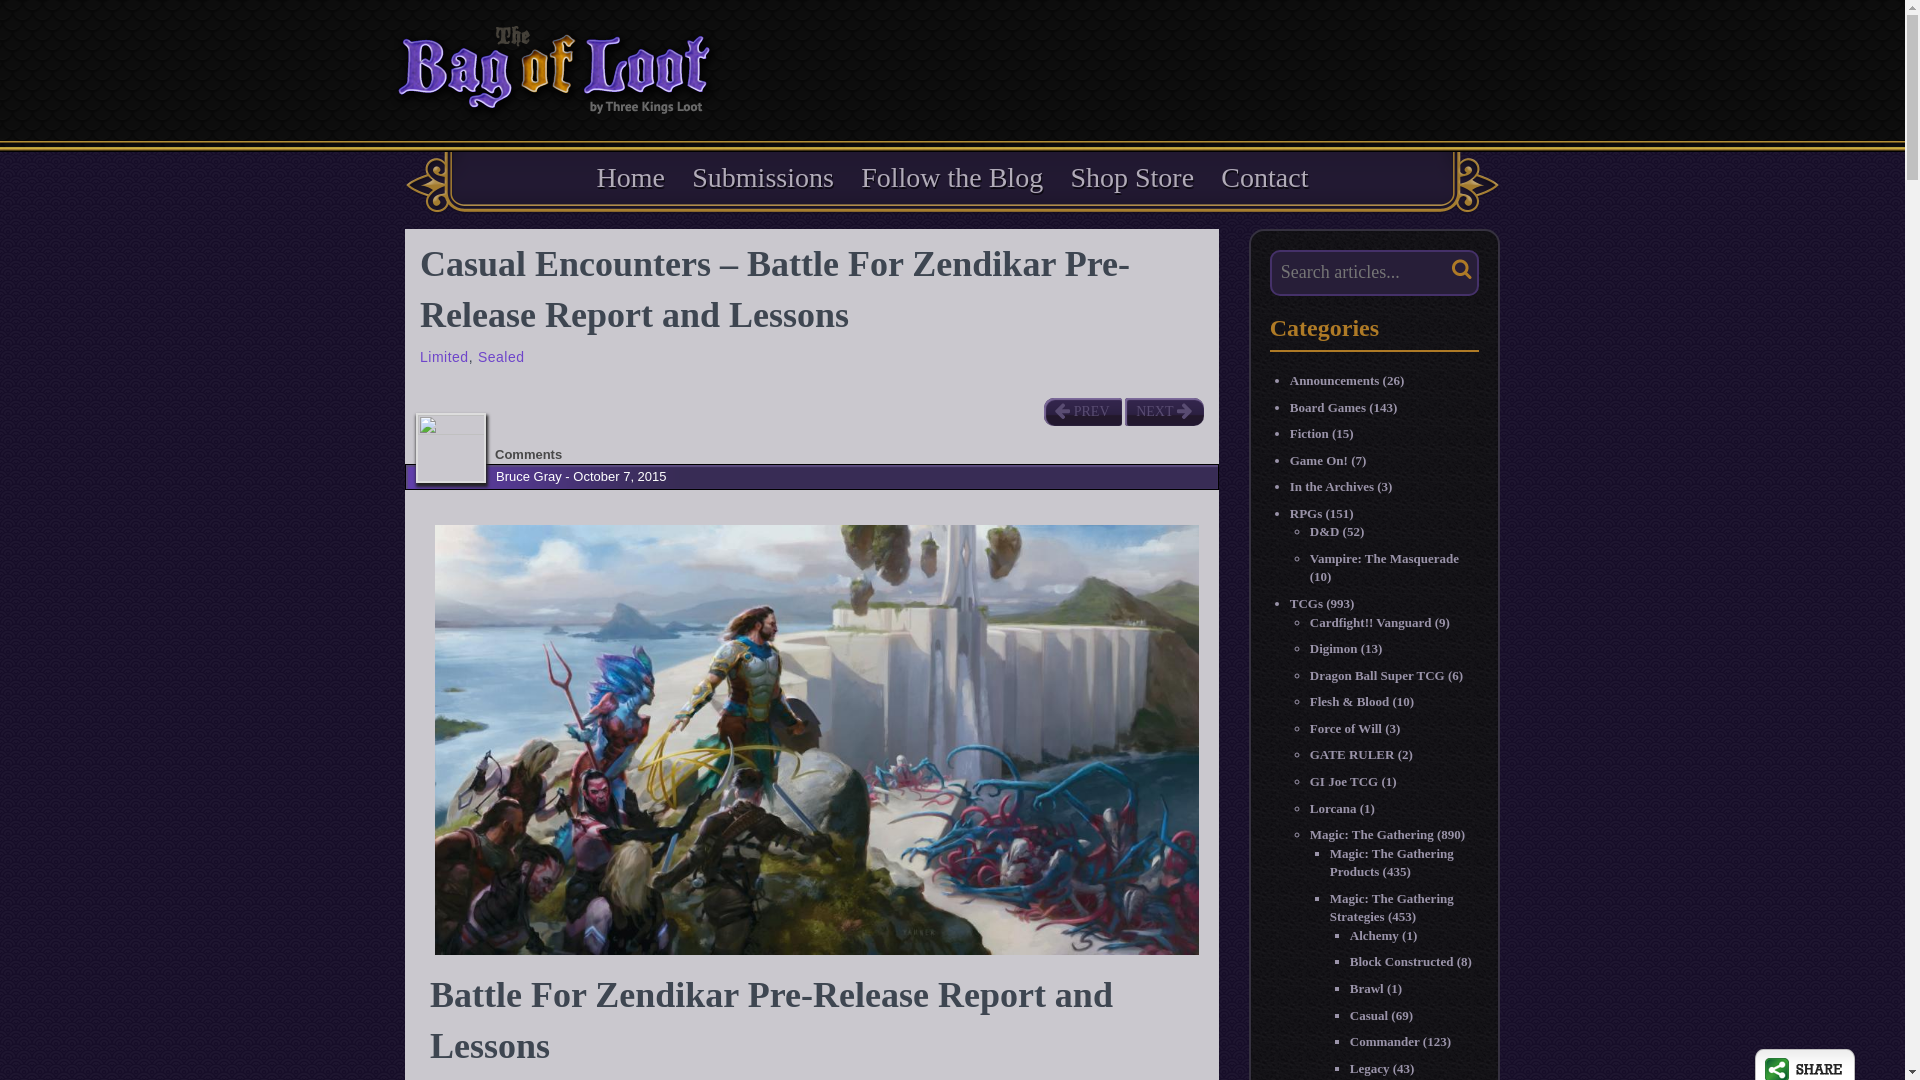 Image resolution: width=1920 pixels, height=1080 pixels. Describe the element at coordinates (1264, 177) in the screenshot. I see `Contact` at that location.